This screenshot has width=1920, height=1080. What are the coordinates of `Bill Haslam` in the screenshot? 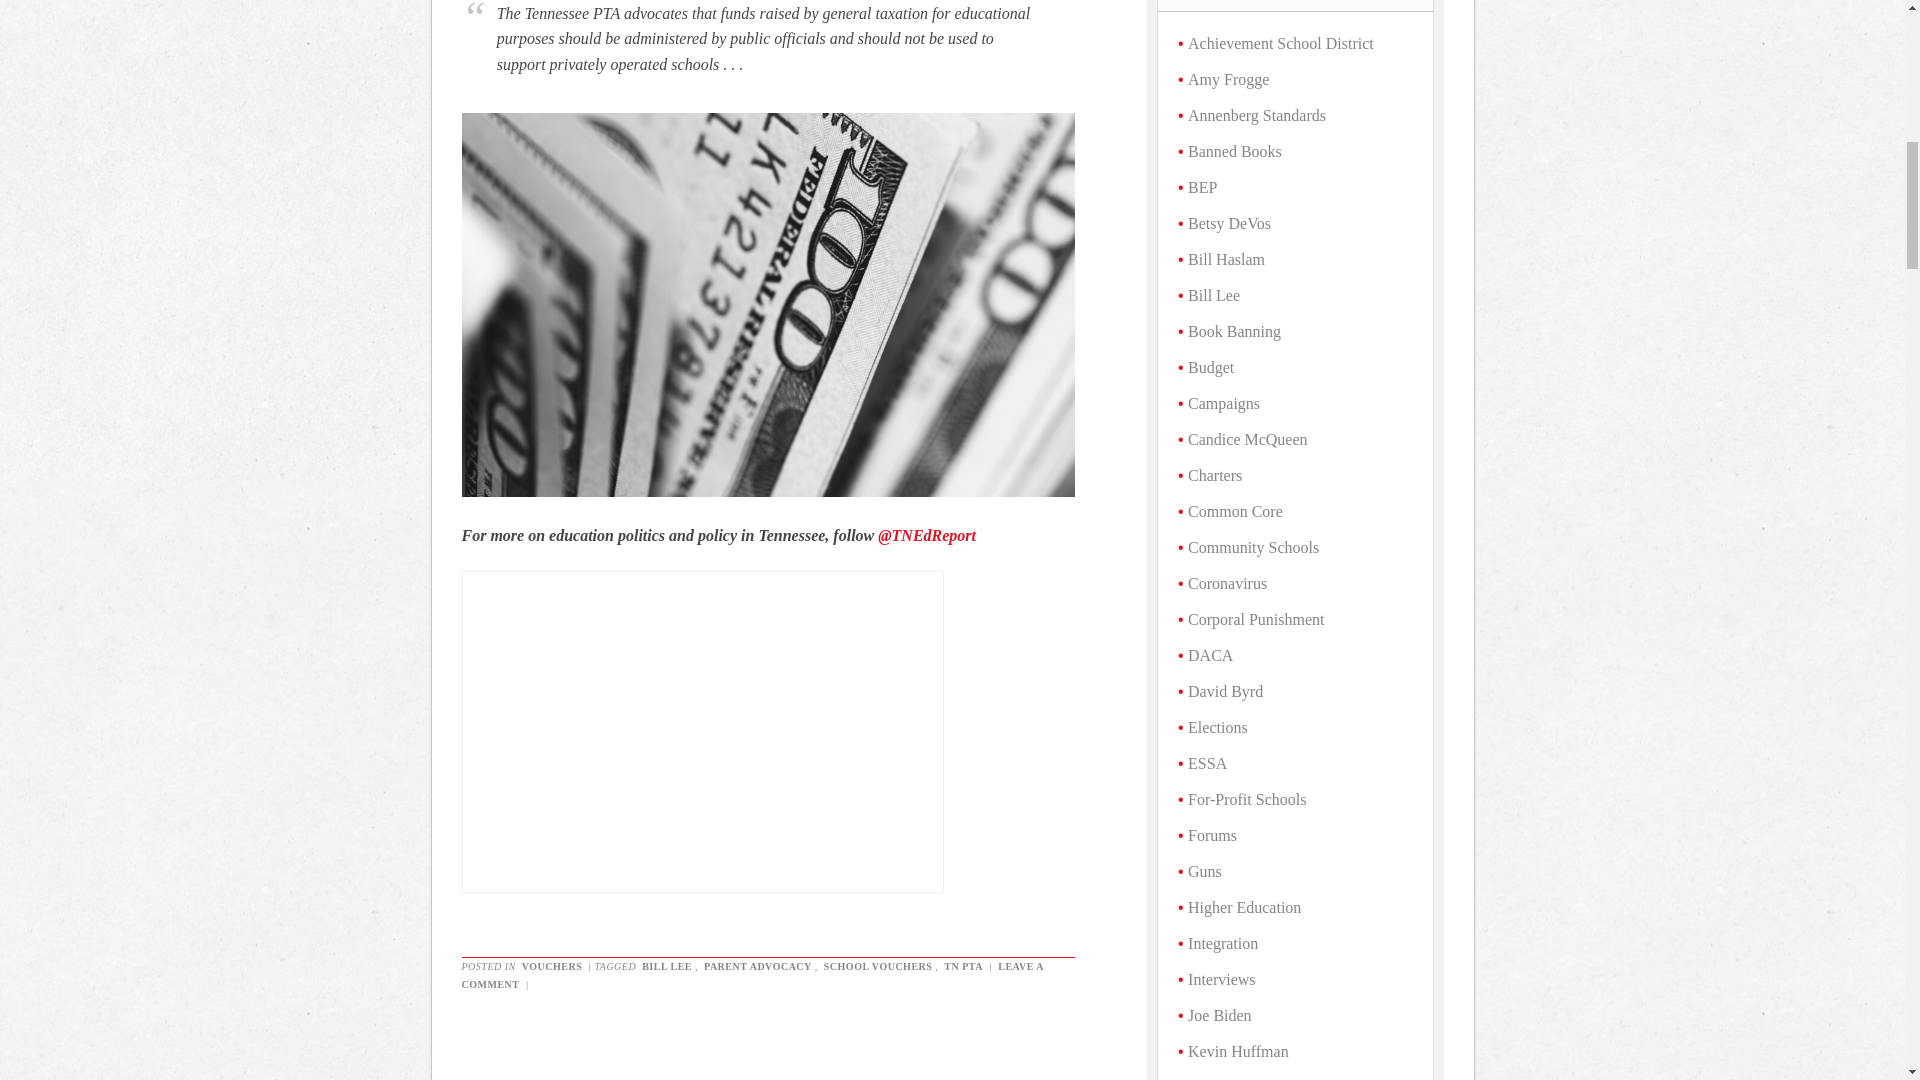 It's located at (1226, 258).